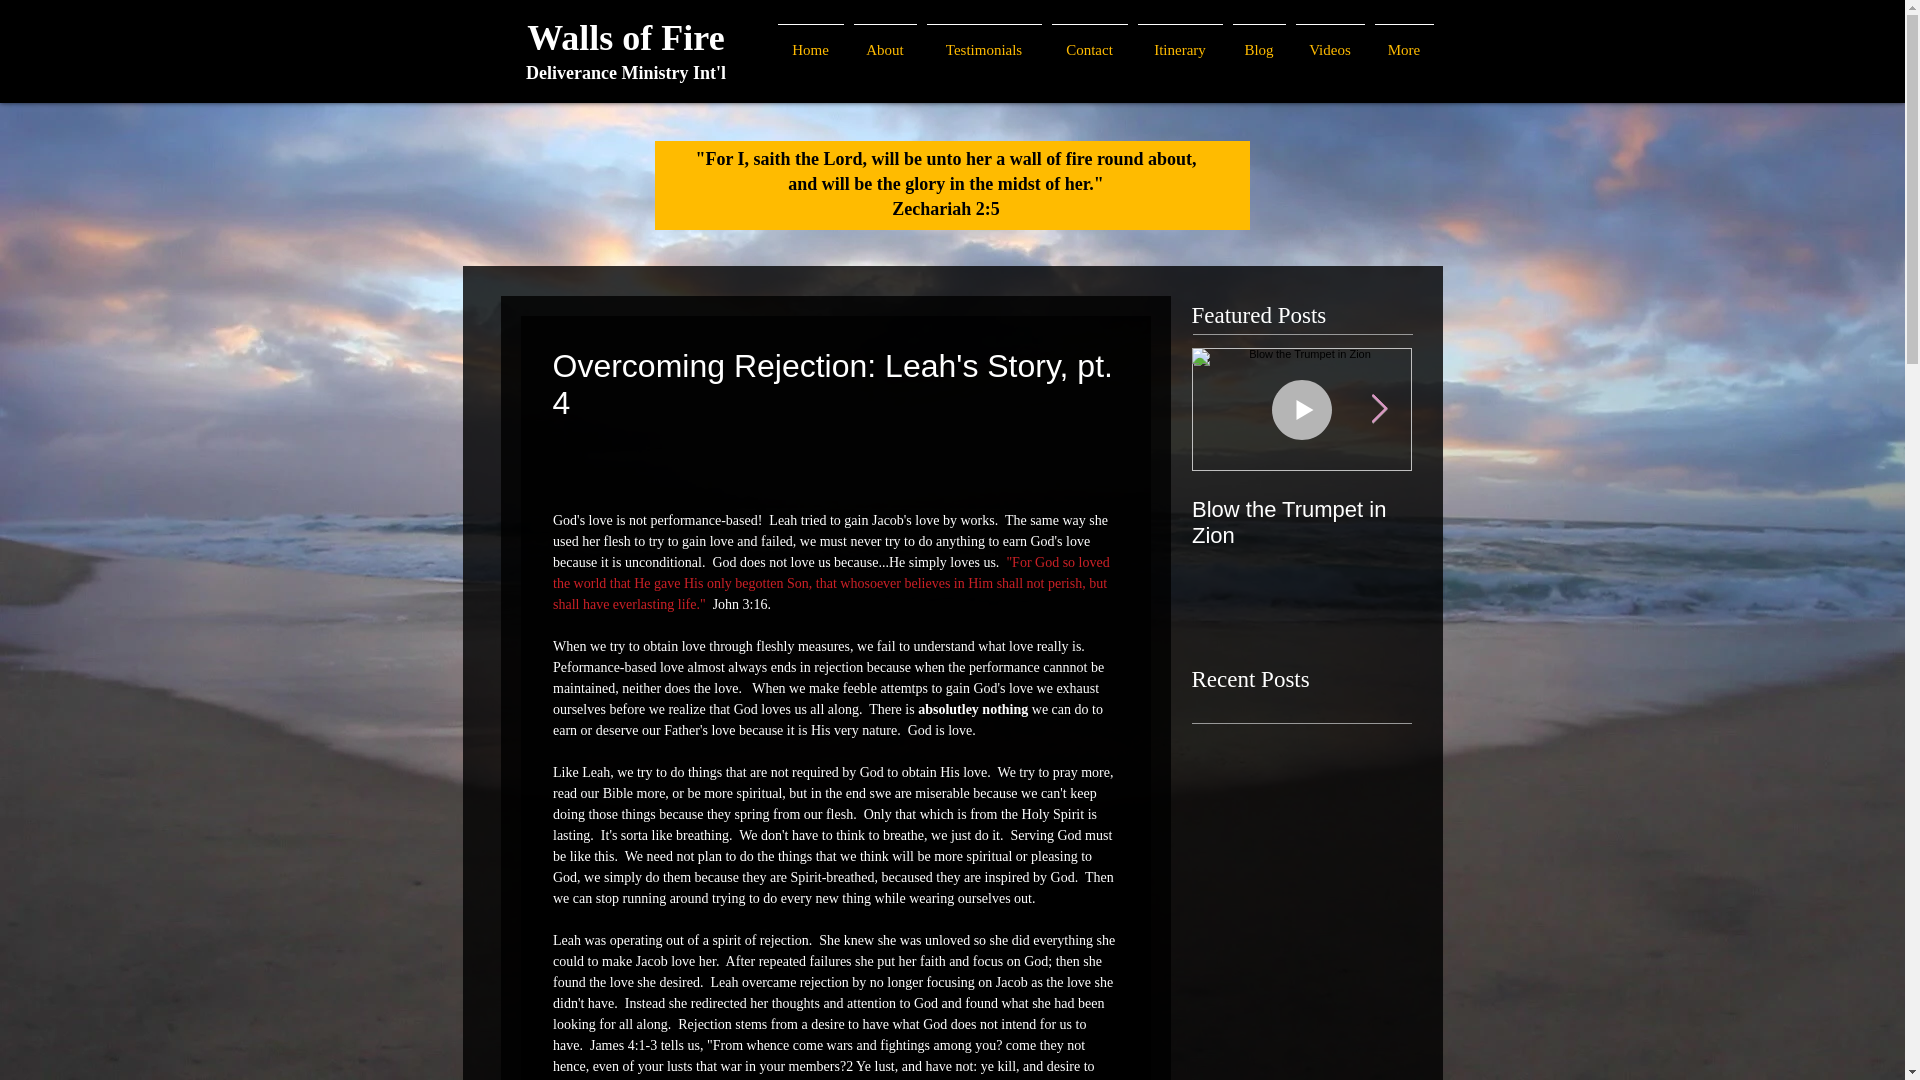  I want to click on Contact, so click(1089, 41).